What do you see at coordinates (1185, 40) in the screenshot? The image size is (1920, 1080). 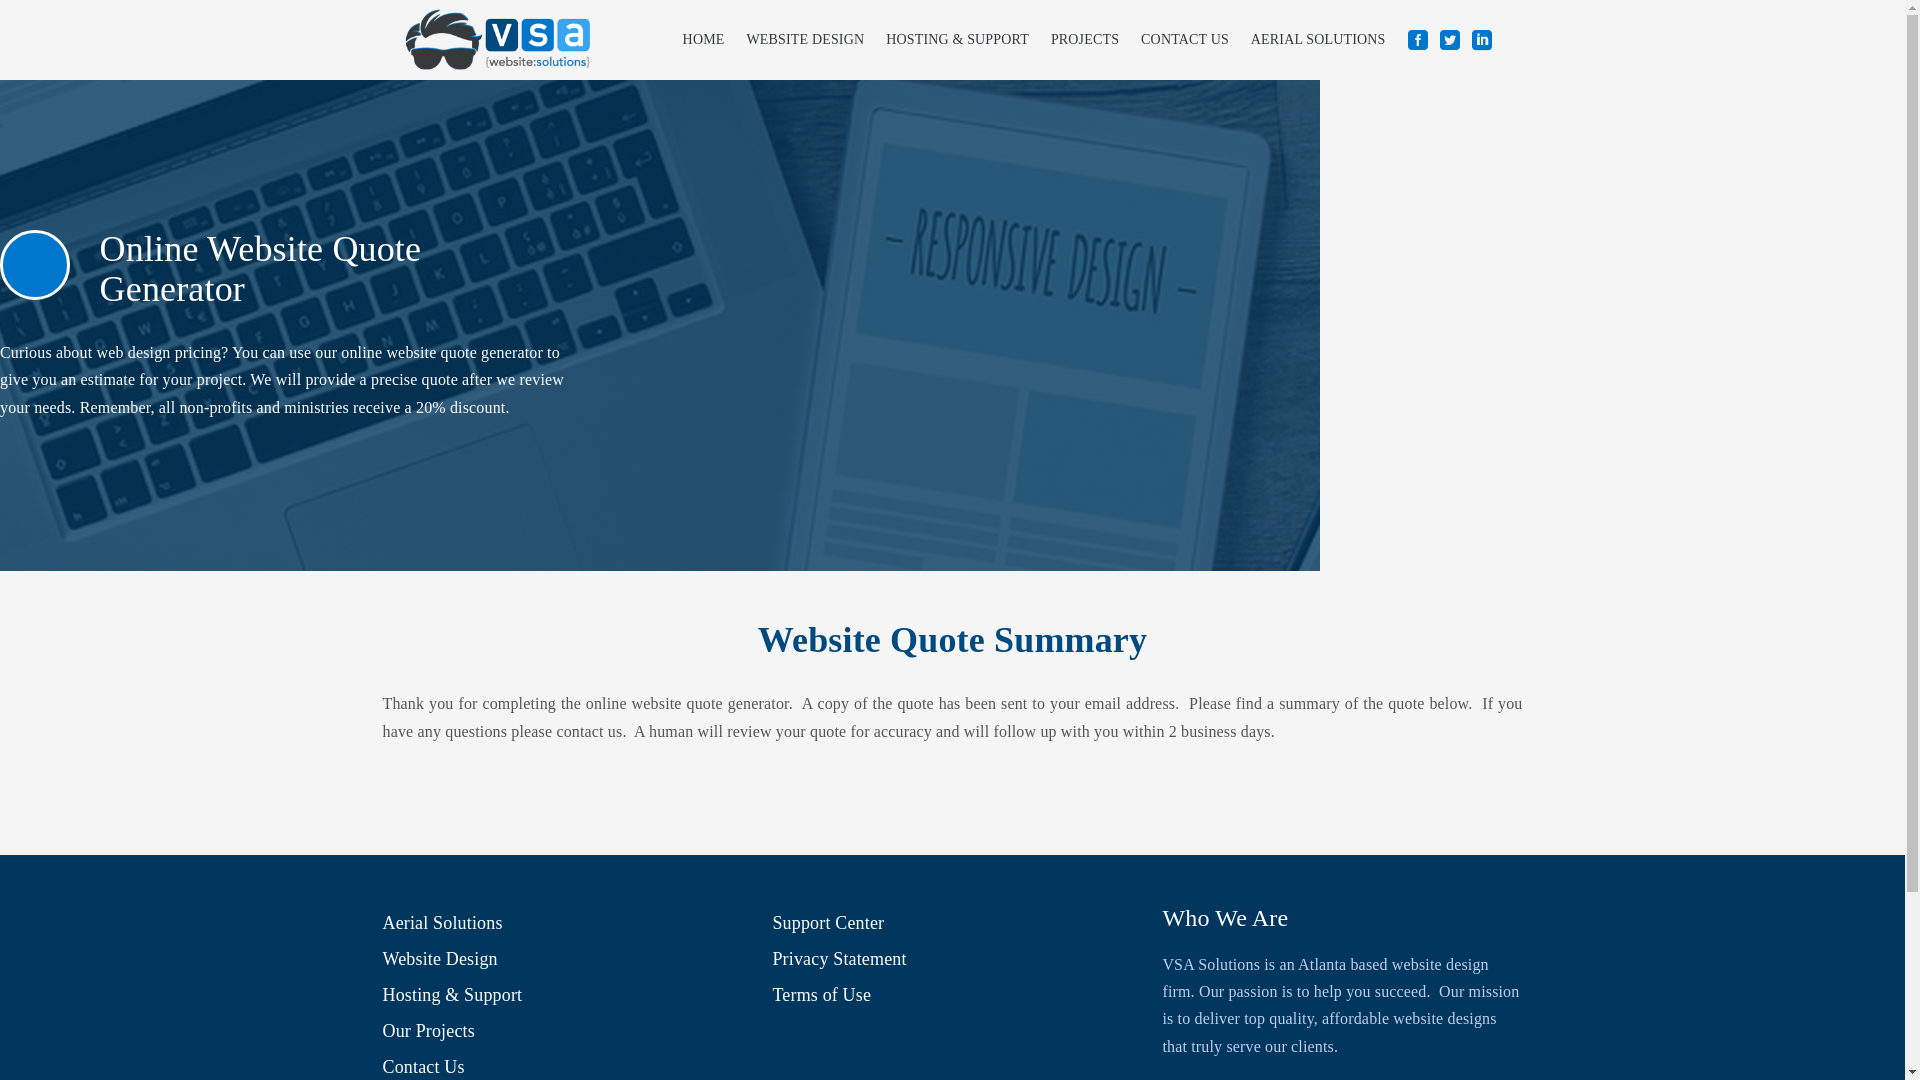 I see `CONTACT US` at bounding box center [1185, 40].